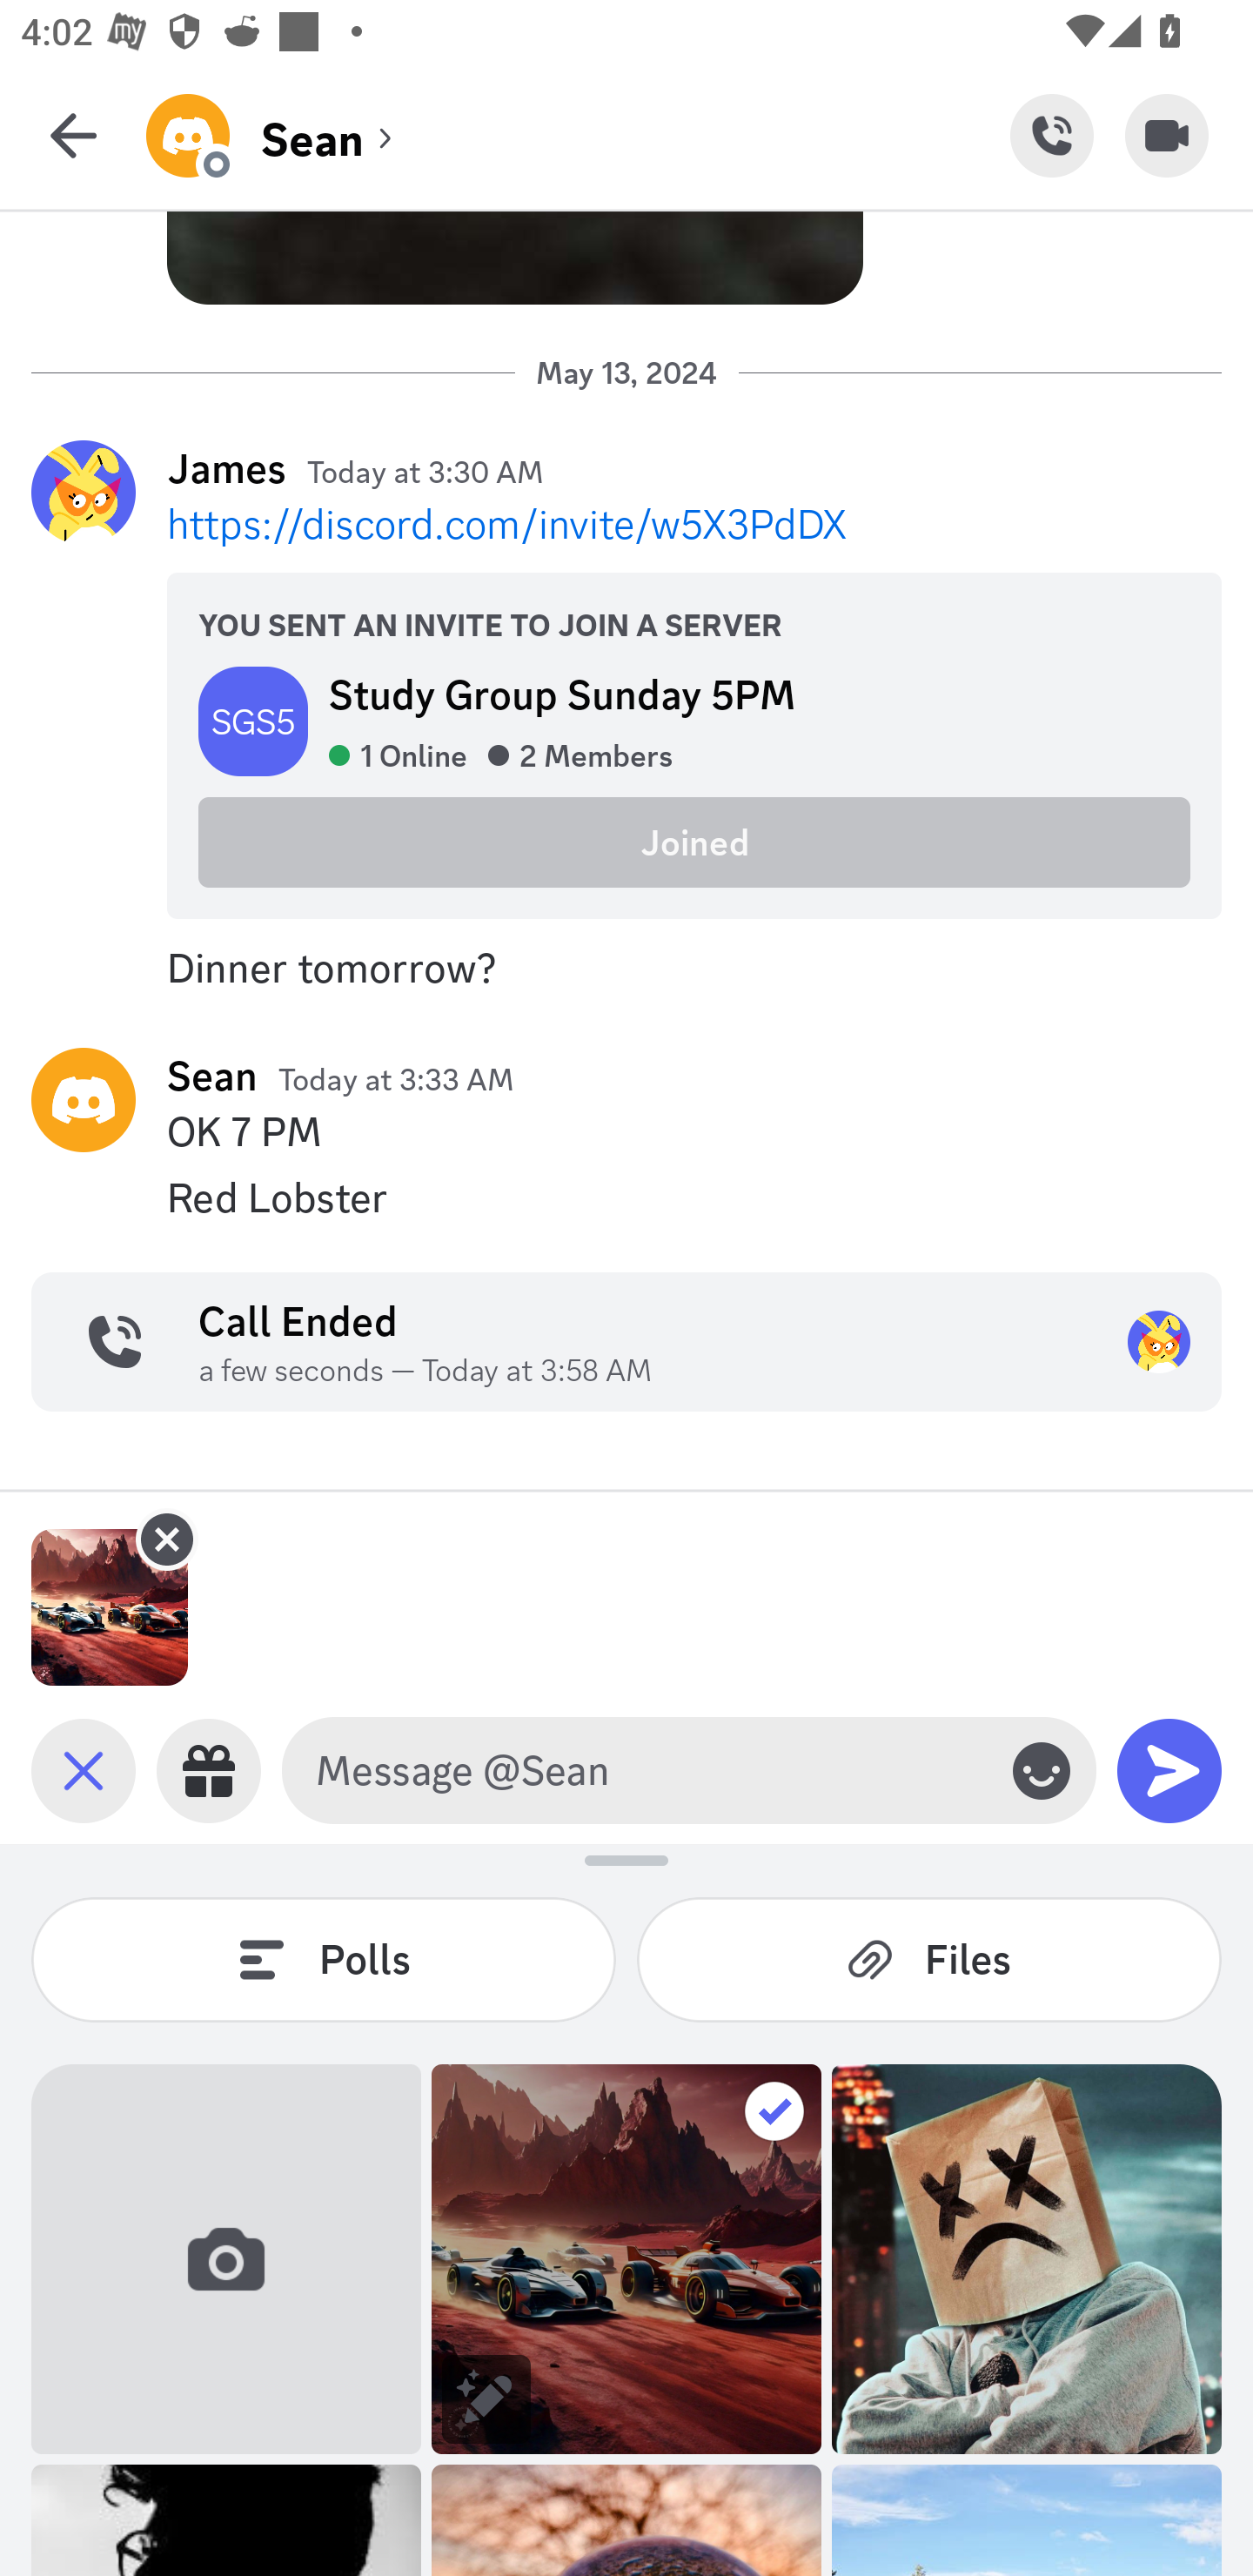 The height and width of the screenshot is (2576, 1253). Describe the element at coordinates (650, 1770) in the screenshot. I see `Message @Sean` at that location.